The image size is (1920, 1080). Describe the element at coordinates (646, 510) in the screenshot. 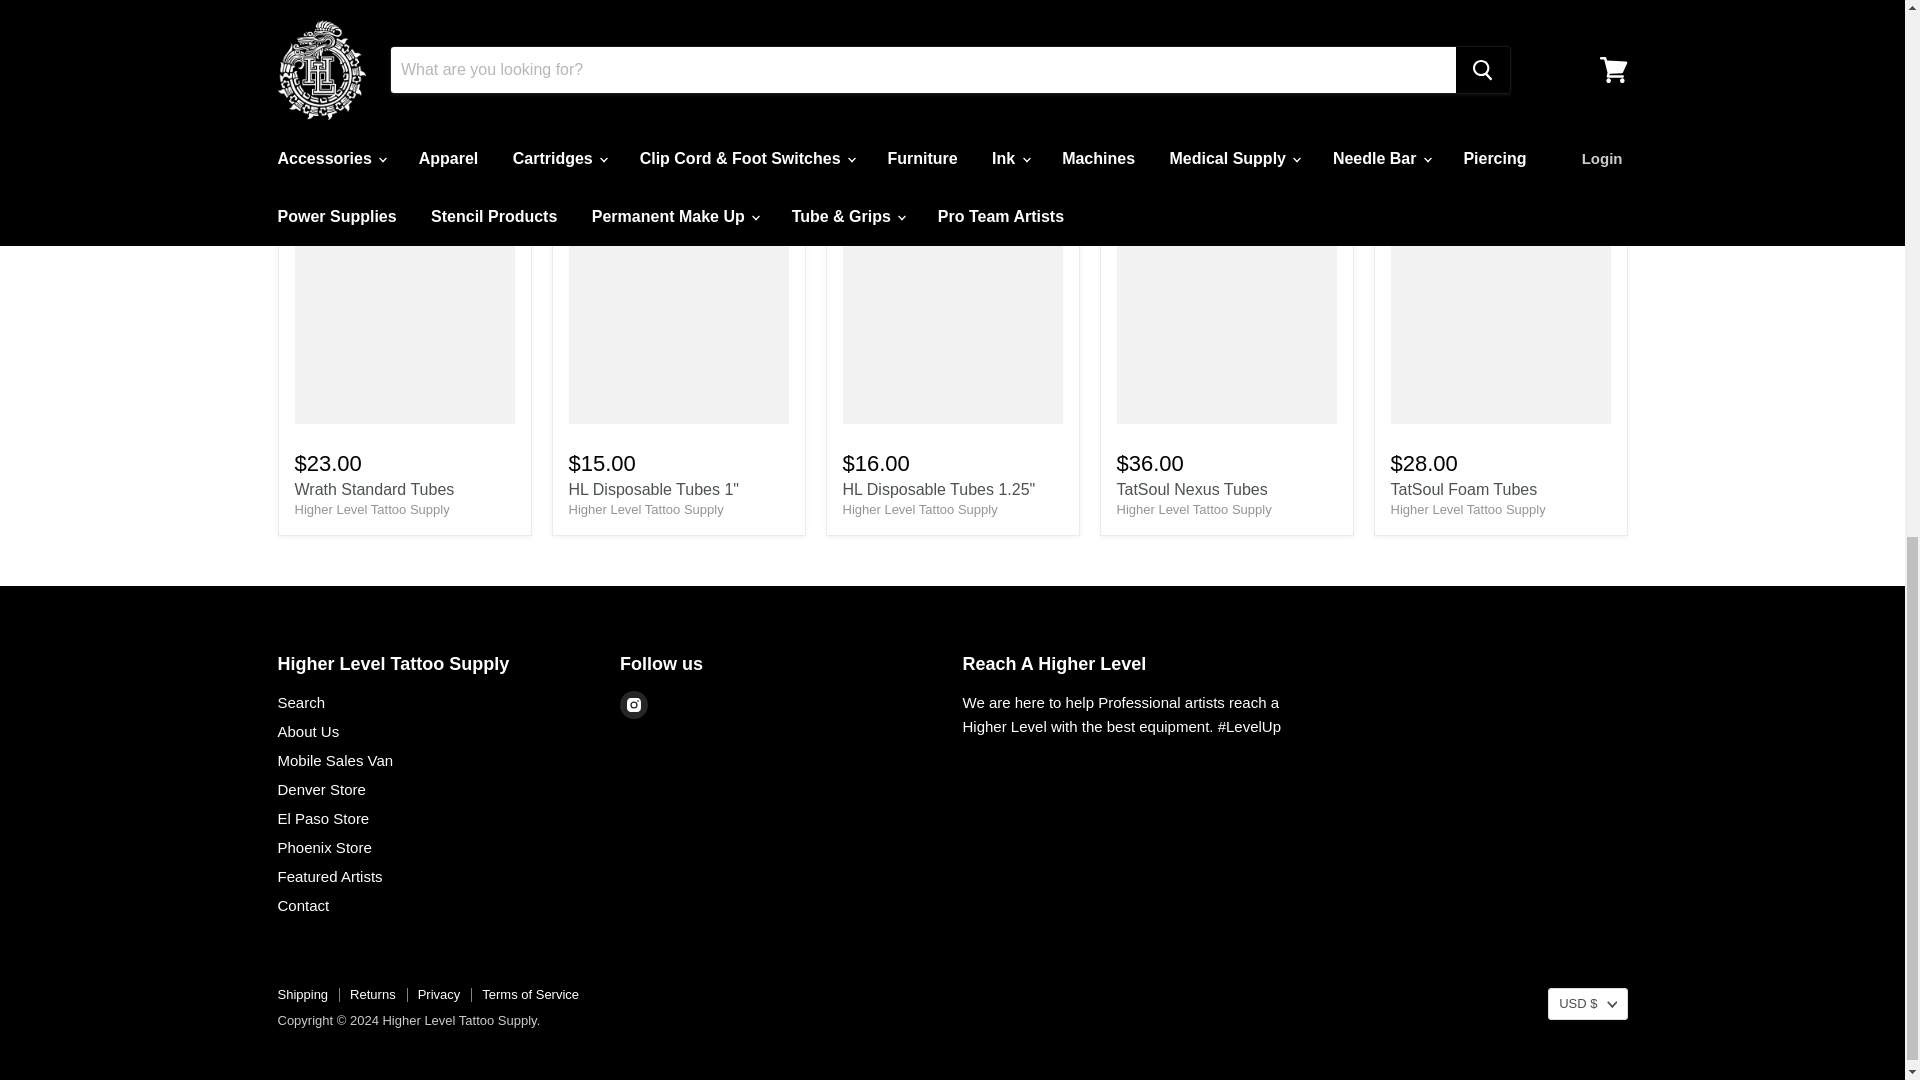

I see `Higher Level Tattoo Supply` at that location.